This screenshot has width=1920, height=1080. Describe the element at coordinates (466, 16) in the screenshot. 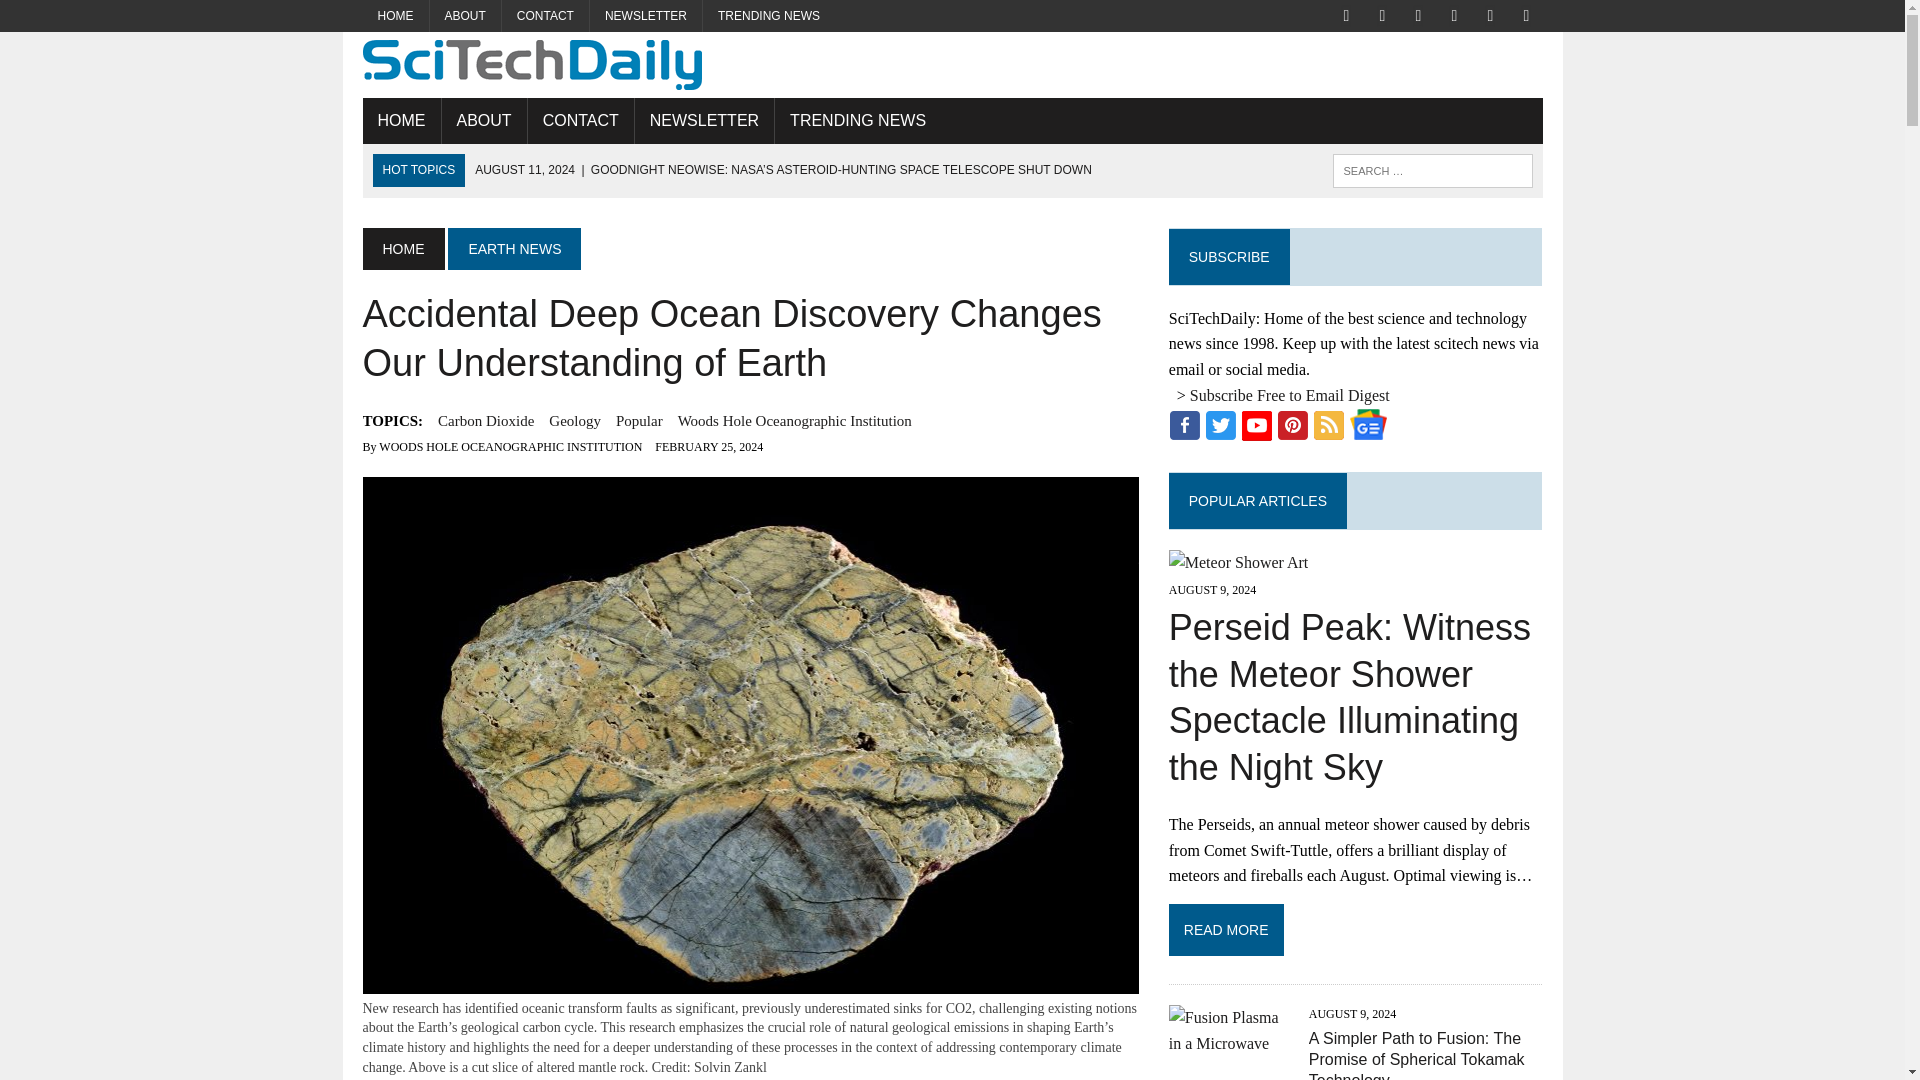

I see `About SciTechDaily` at that location.